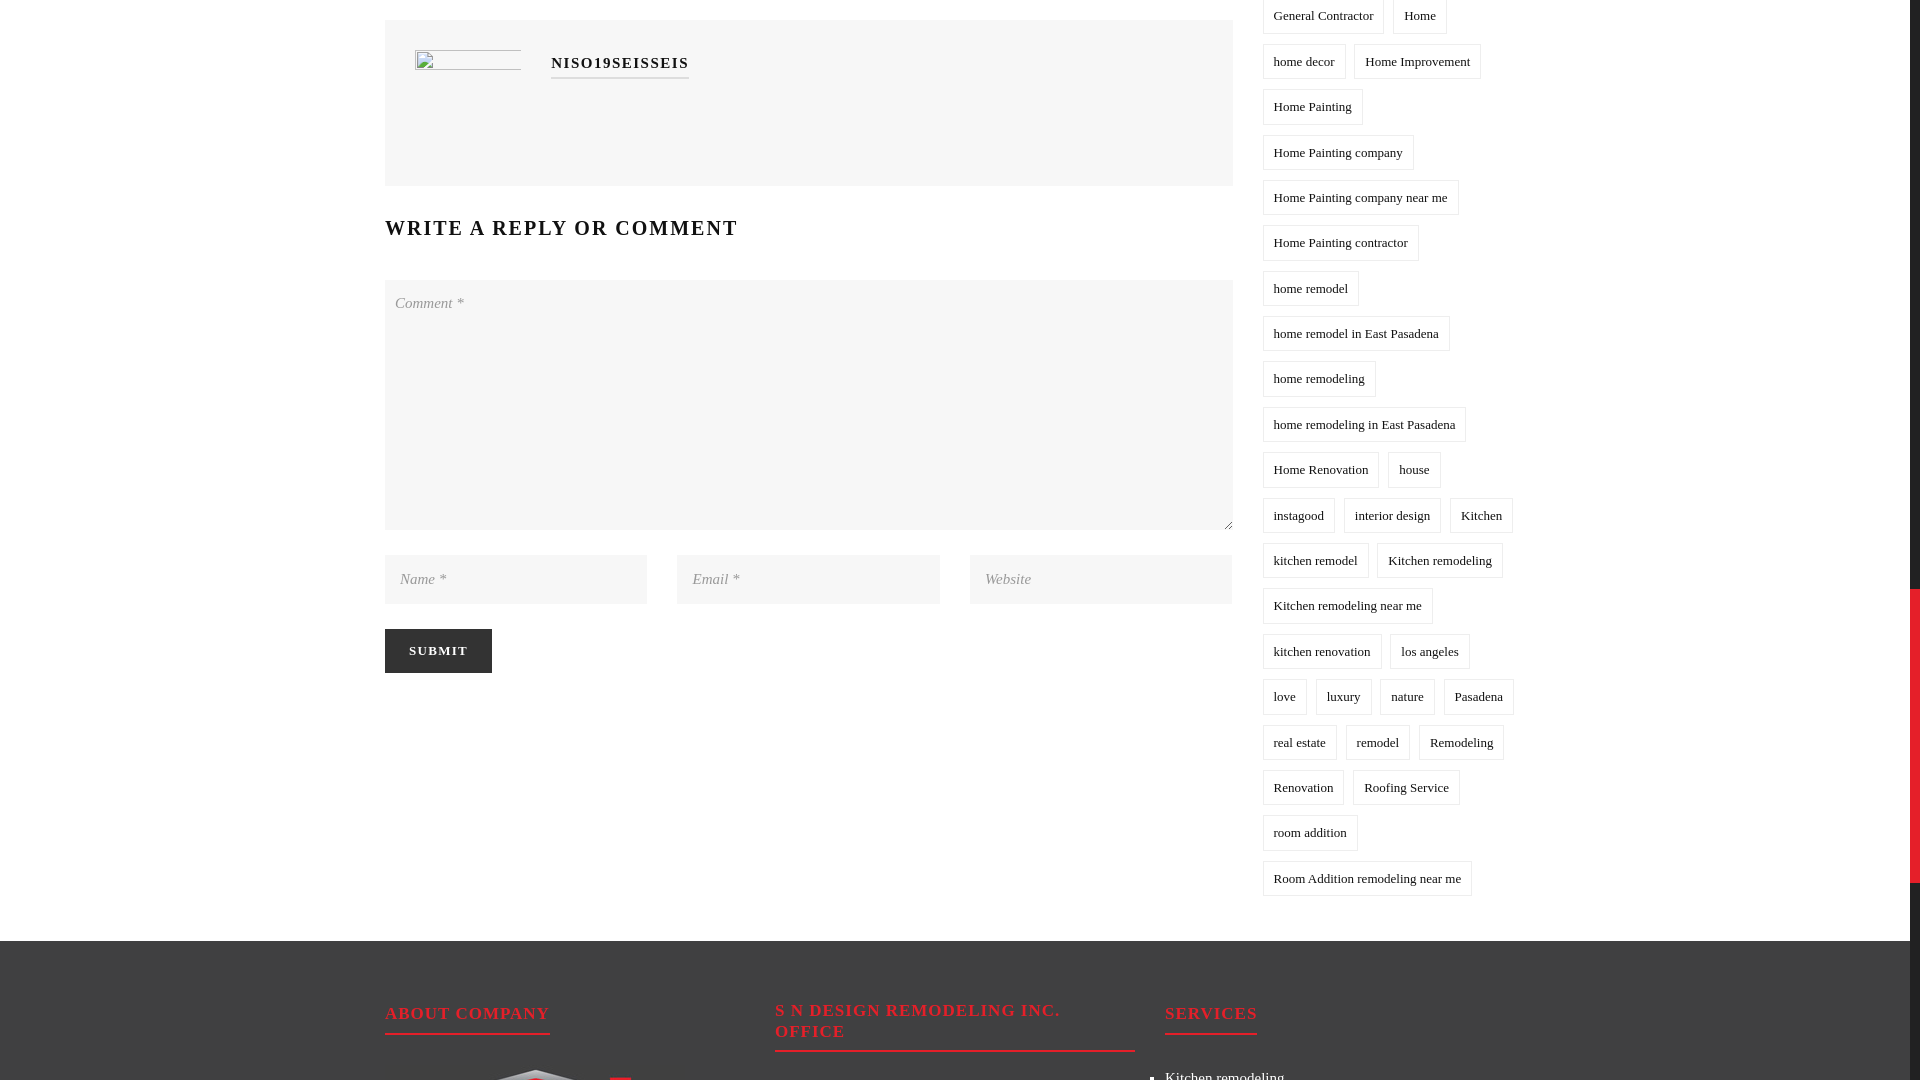 The image size is (1920, 1080). What do you see at coordinates (438, 650) in the screenshot?
I see `Submit` at bounding box center [438, 650].